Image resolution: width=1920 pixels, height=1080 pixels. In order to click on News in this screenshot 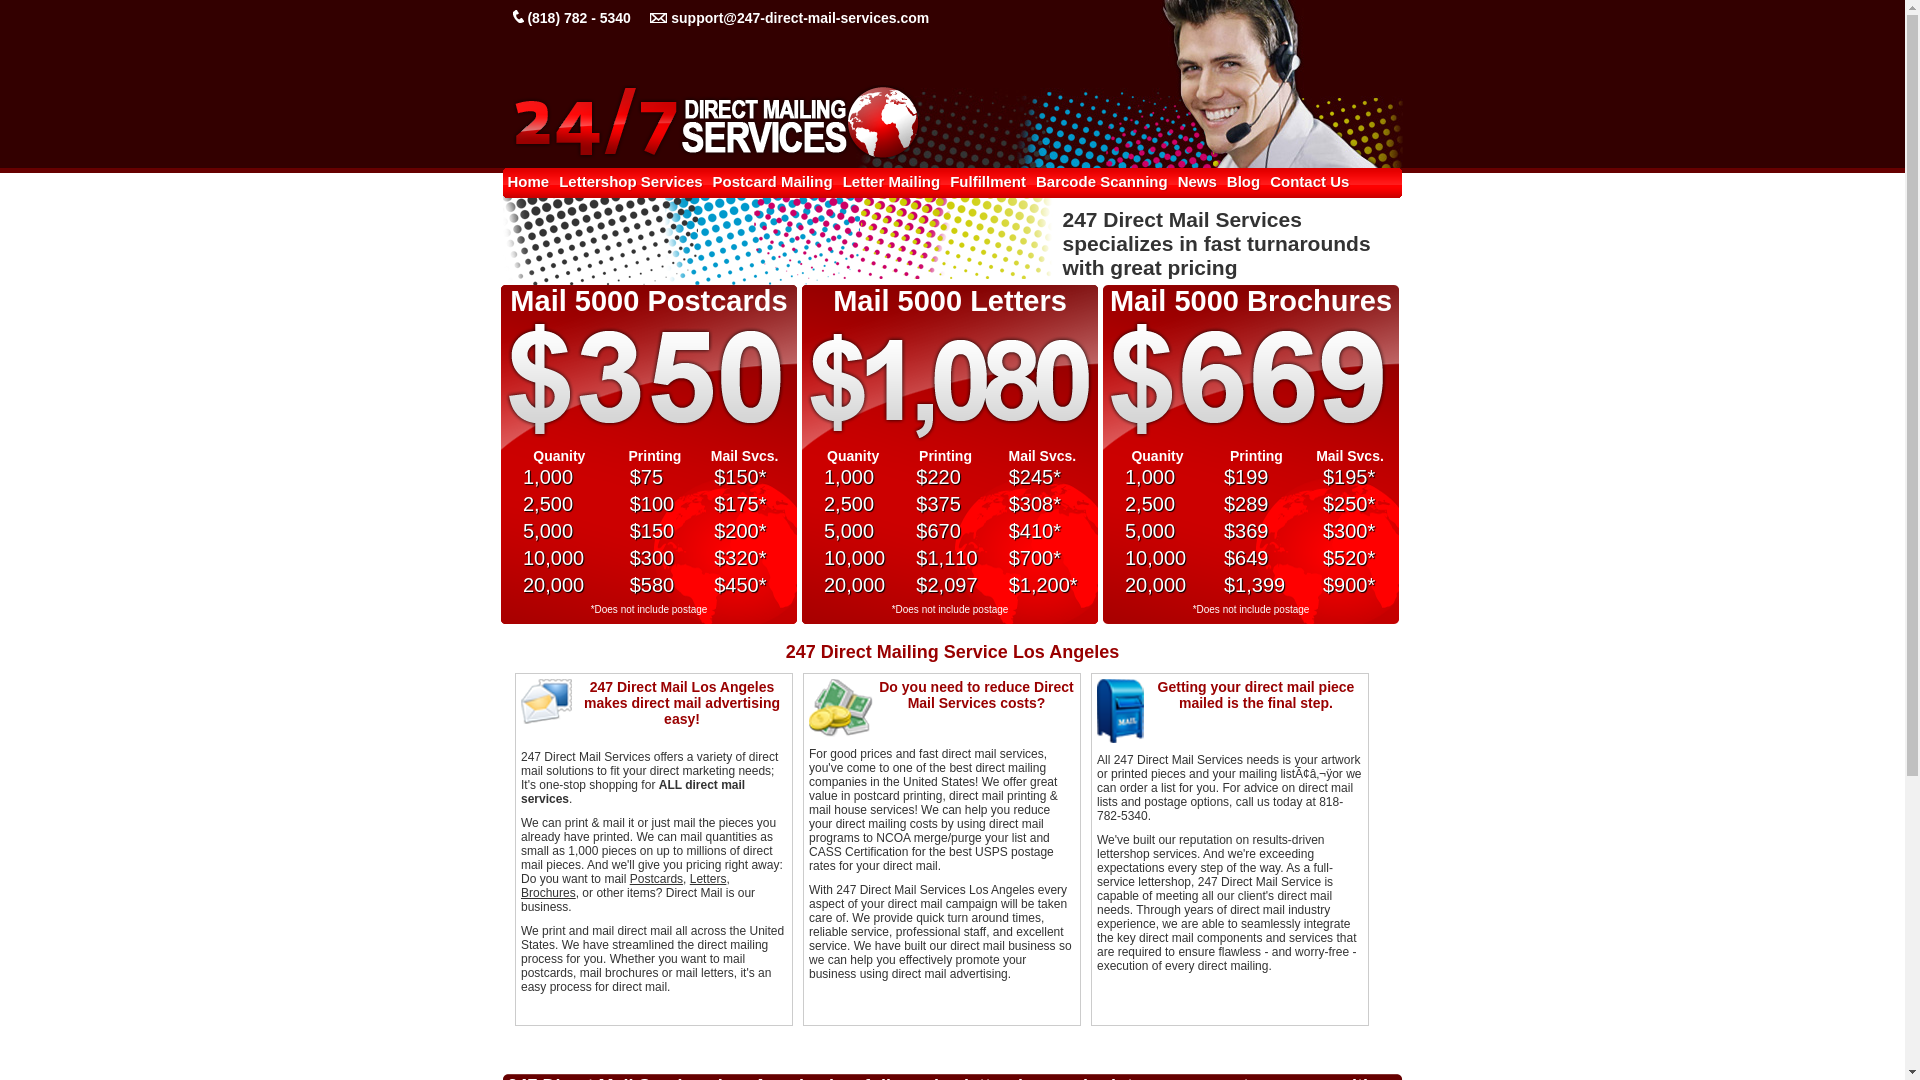, I will do `click(1198, 182)`.